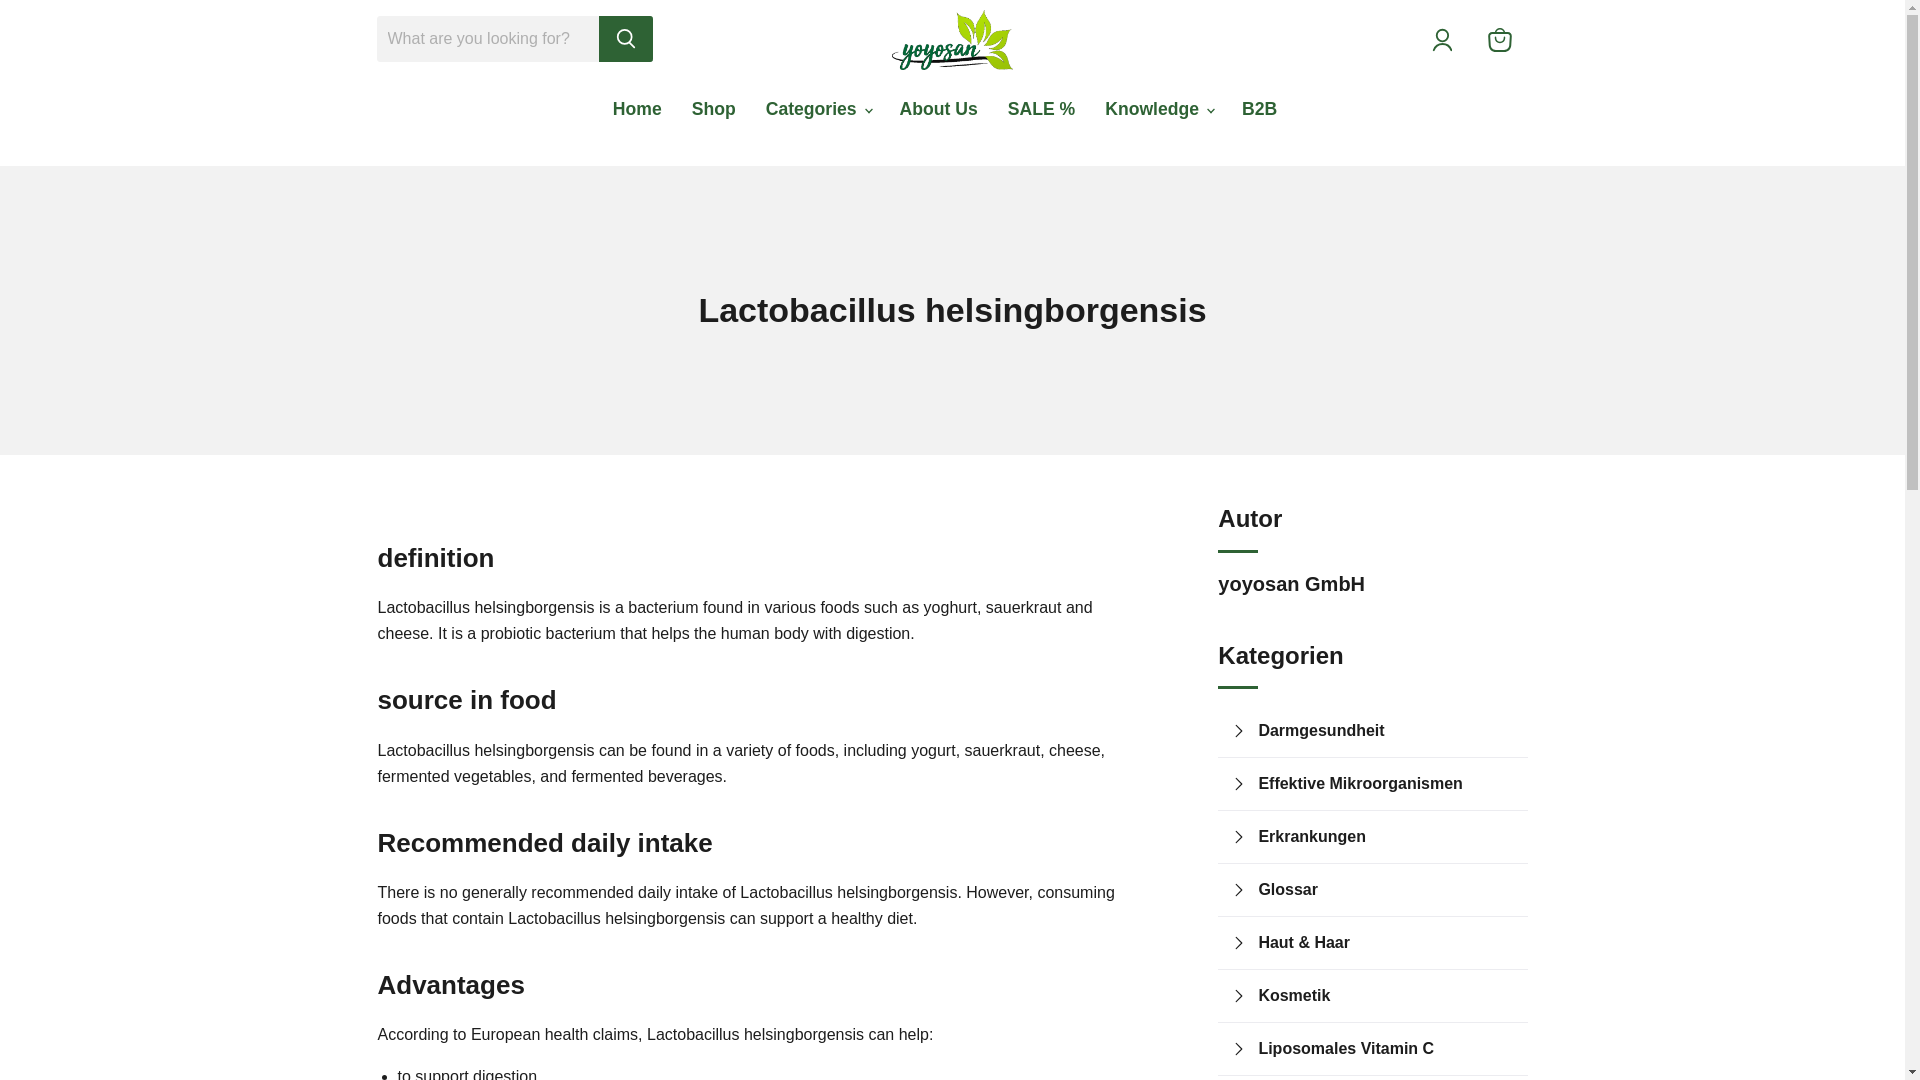 The image size is (1920, 1080). What do you see at coordinates (1386, 1048) in the screenshot?
I see `Show articles tagged Liposomales Vitamin C` at bounding box center [1386, 1048].